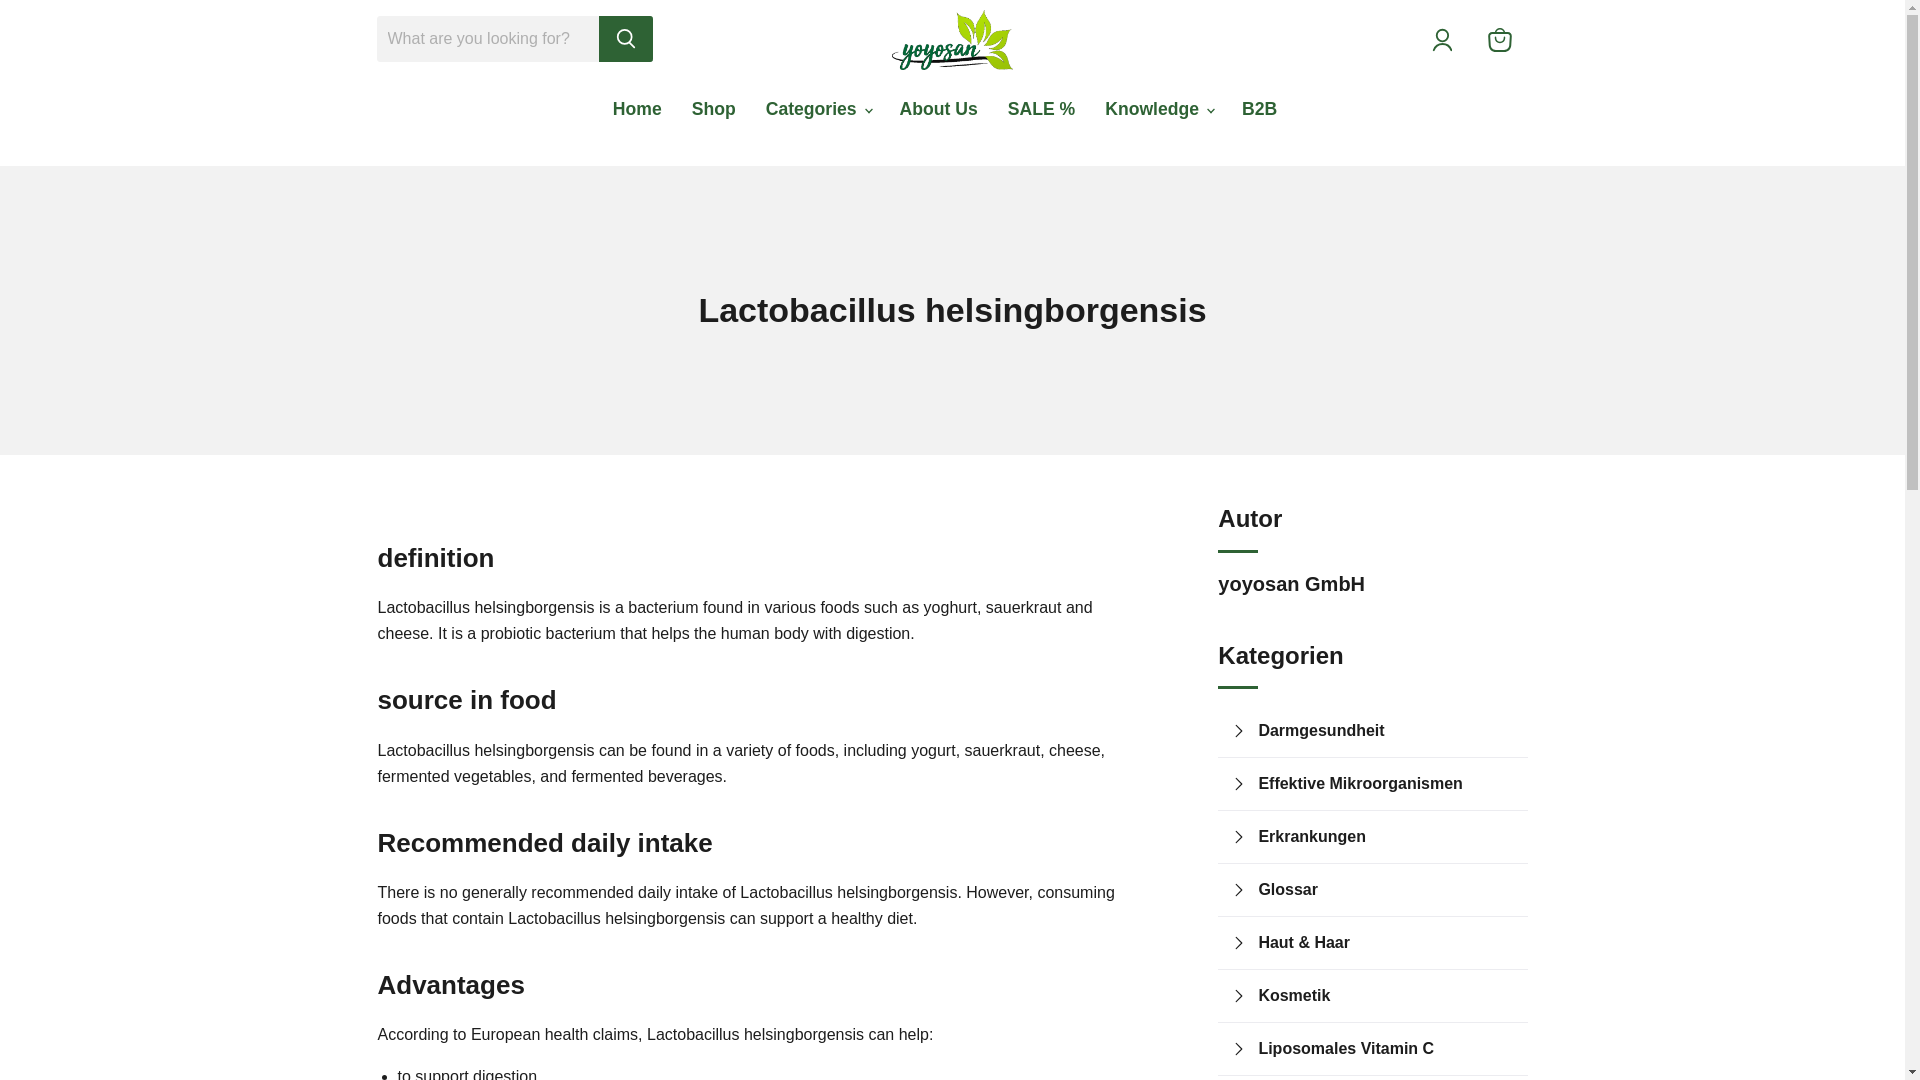 The image size is (1920, 1080). What do you see at coordinates (1386, 1048) in the screenshot?
I see `Show articles tagged Liposomales Vitamin C` at bounding box center [1386, 1048].